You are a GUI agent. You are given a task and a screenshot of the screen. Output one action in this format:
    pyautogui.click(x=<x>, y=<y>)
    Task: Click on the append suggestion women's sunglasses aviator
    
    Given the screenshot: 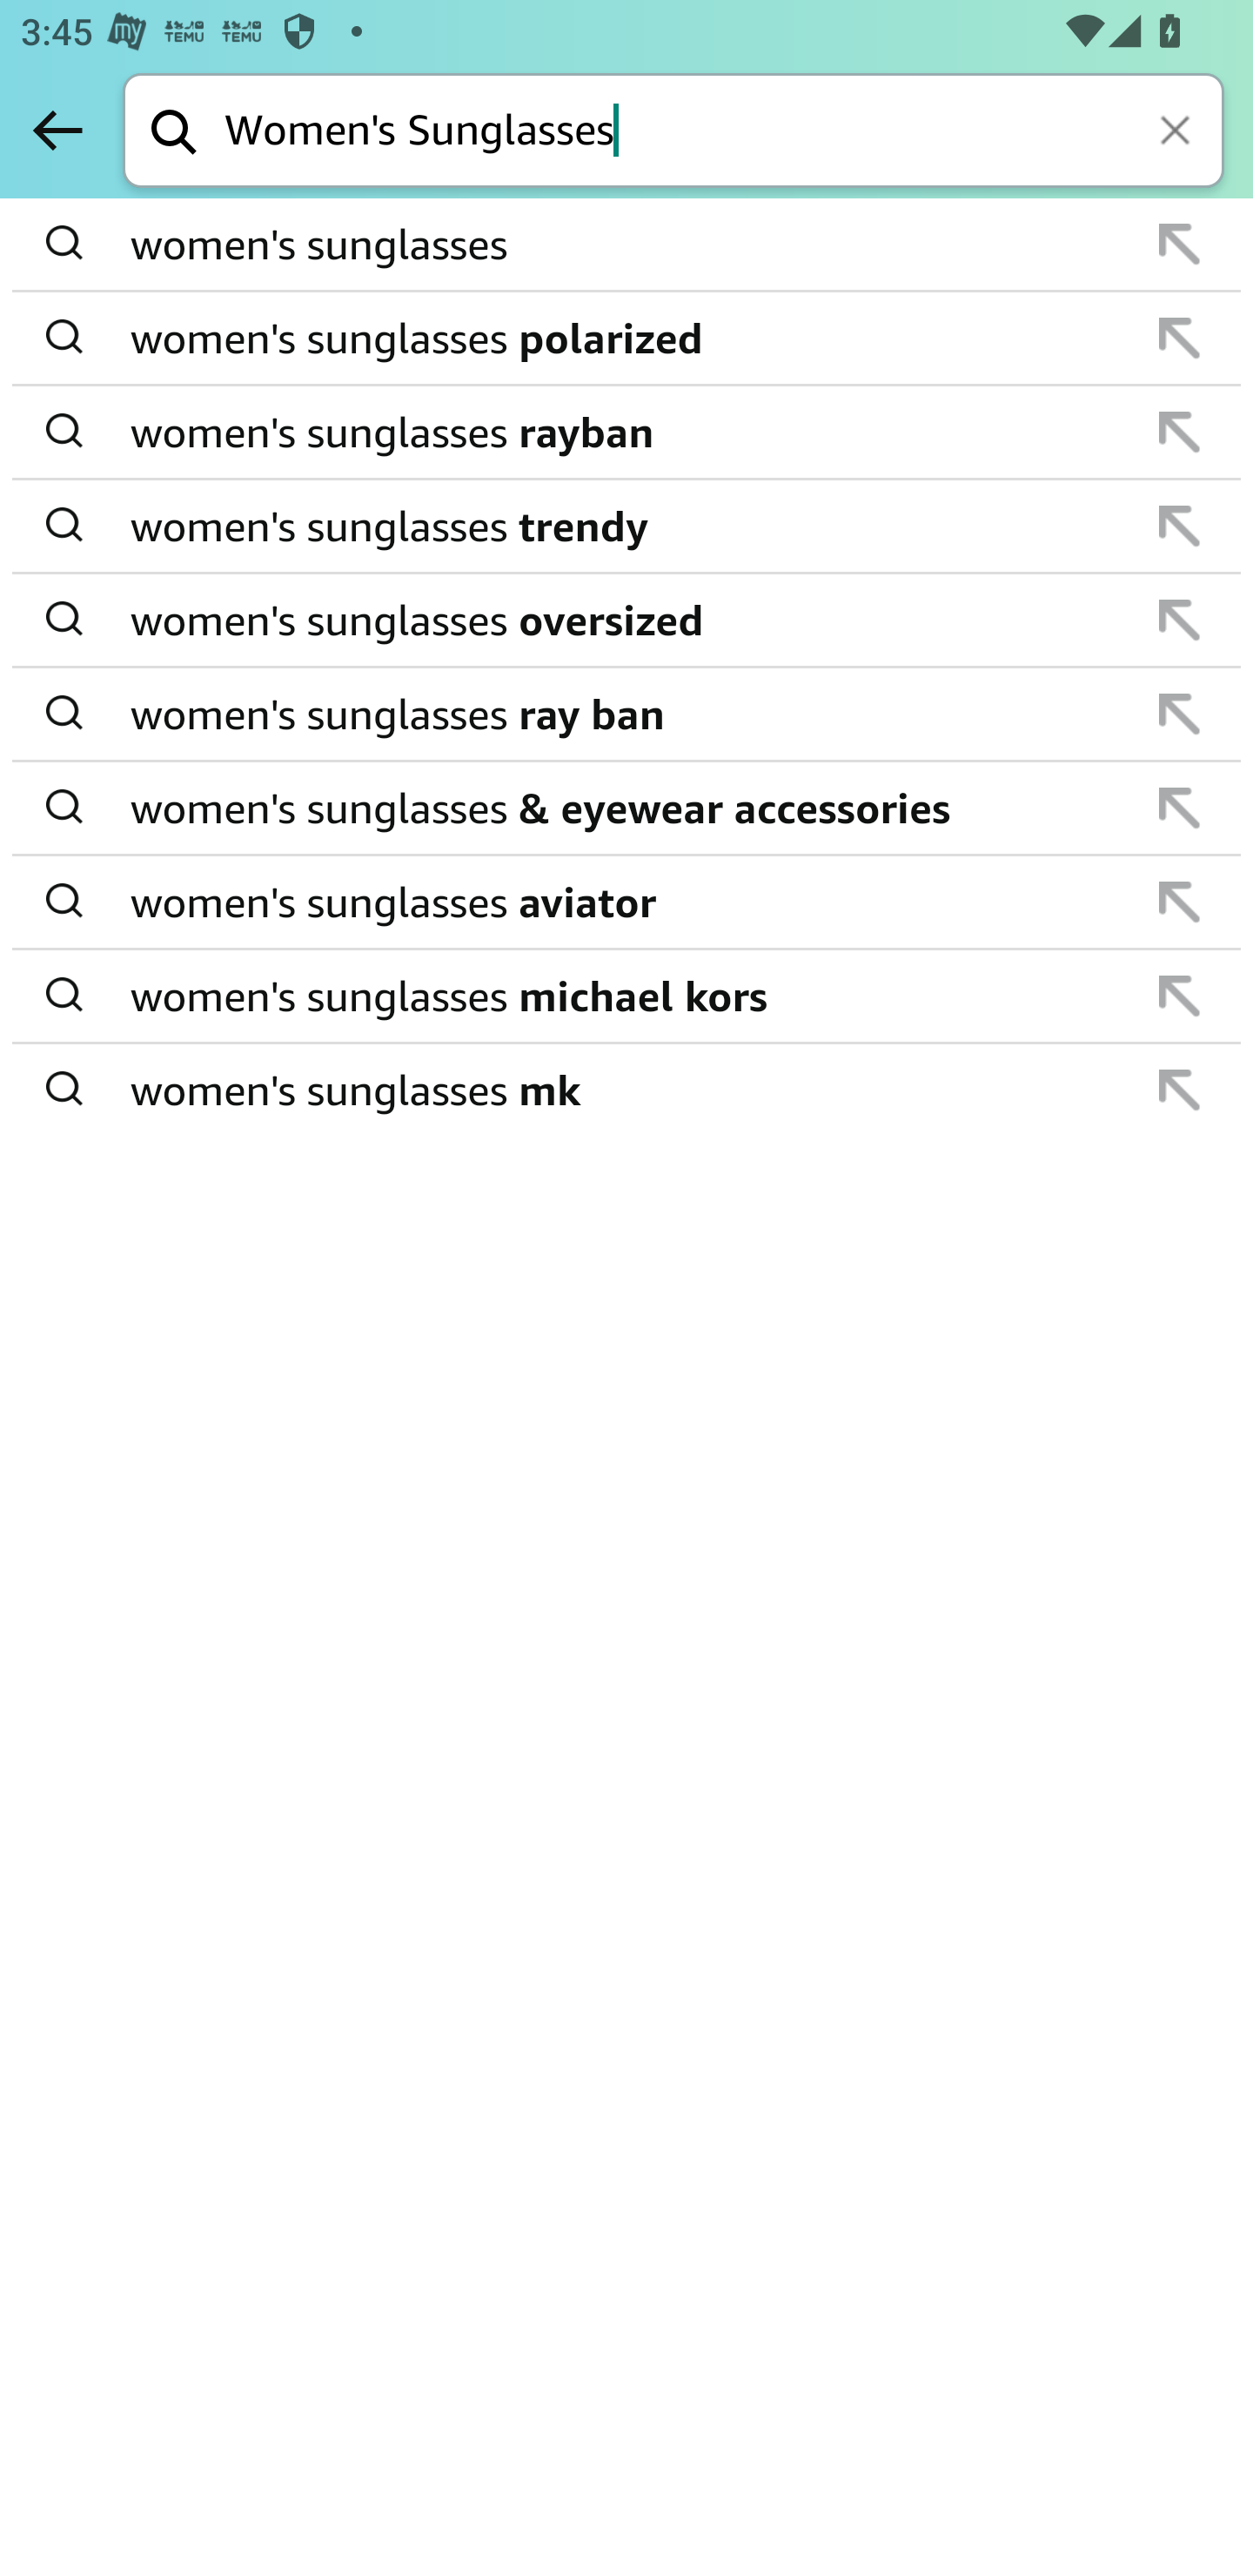 What is the action you would take?
    pyautogui.click(x=626, y=902)
    